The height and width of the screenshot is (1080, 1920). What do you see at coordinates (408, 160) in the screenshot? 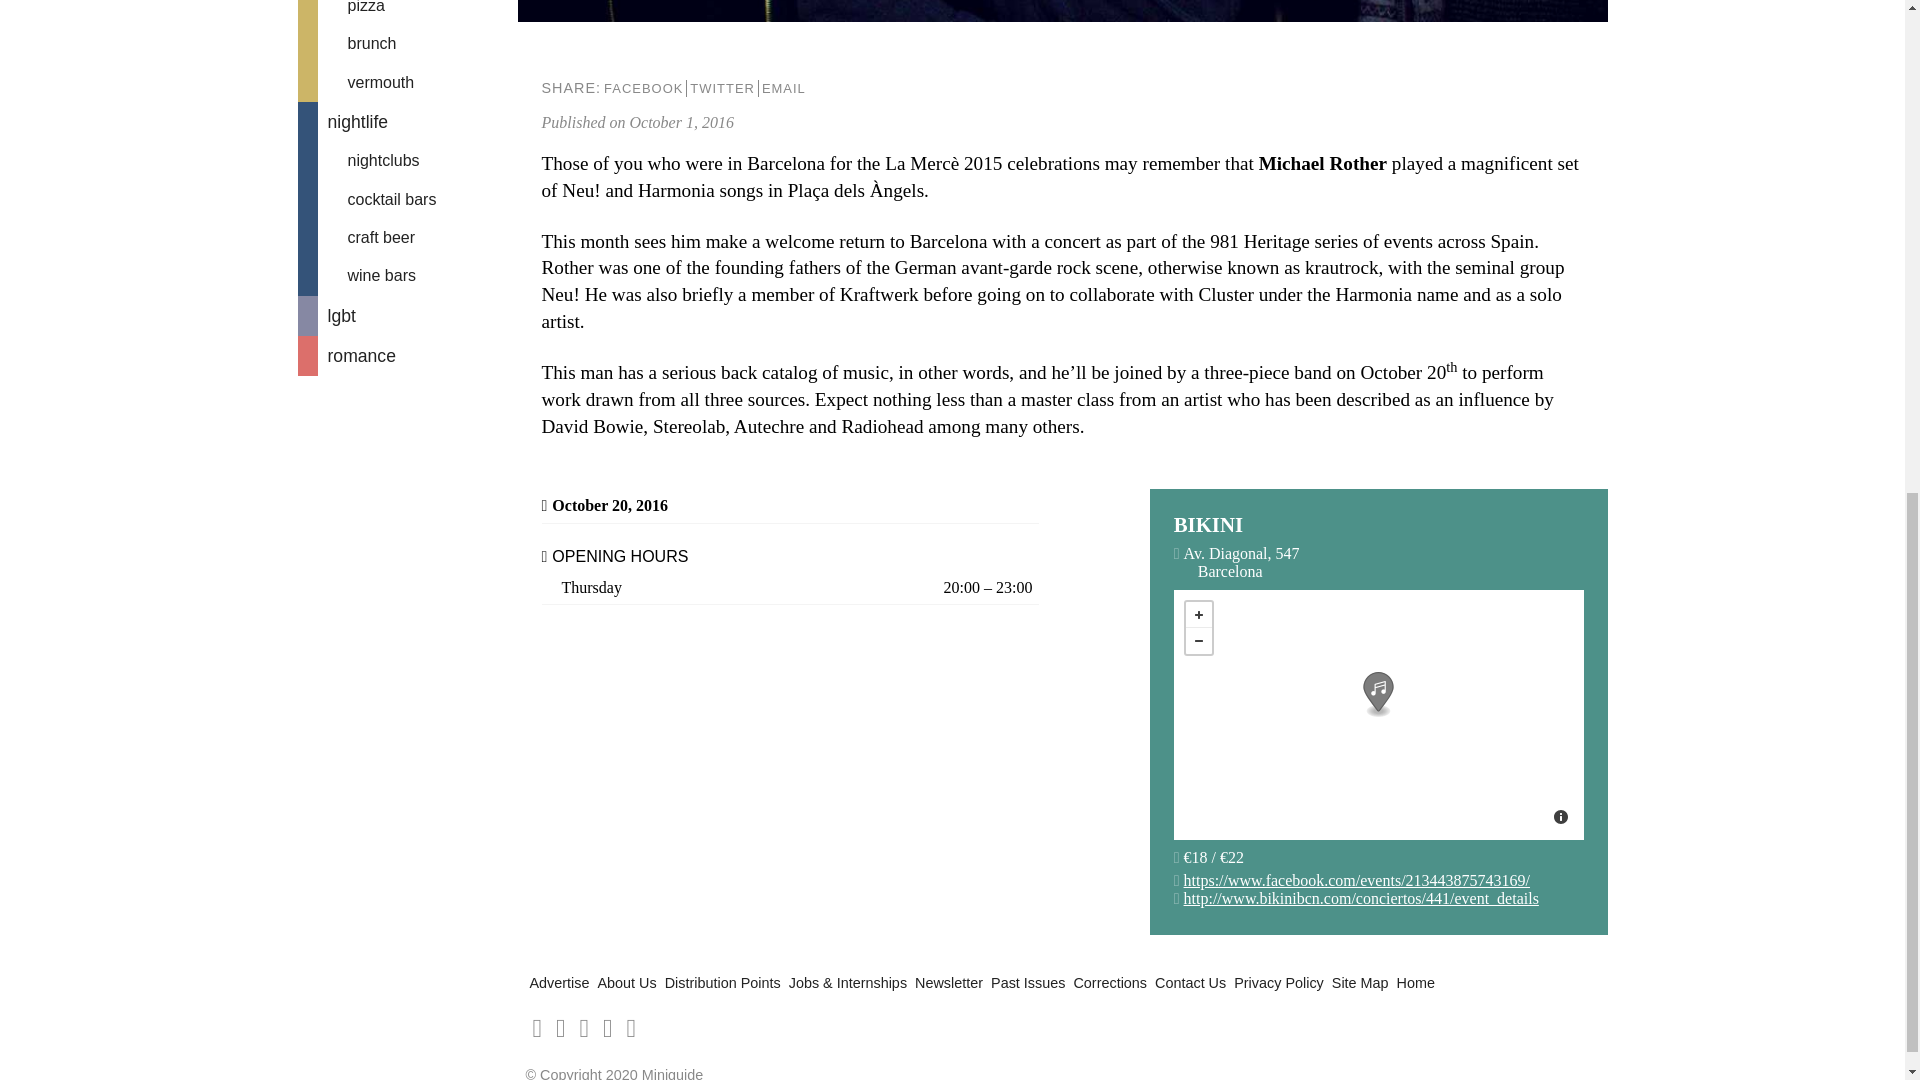
I see `nightclubs` at bounding box center [408, 160].